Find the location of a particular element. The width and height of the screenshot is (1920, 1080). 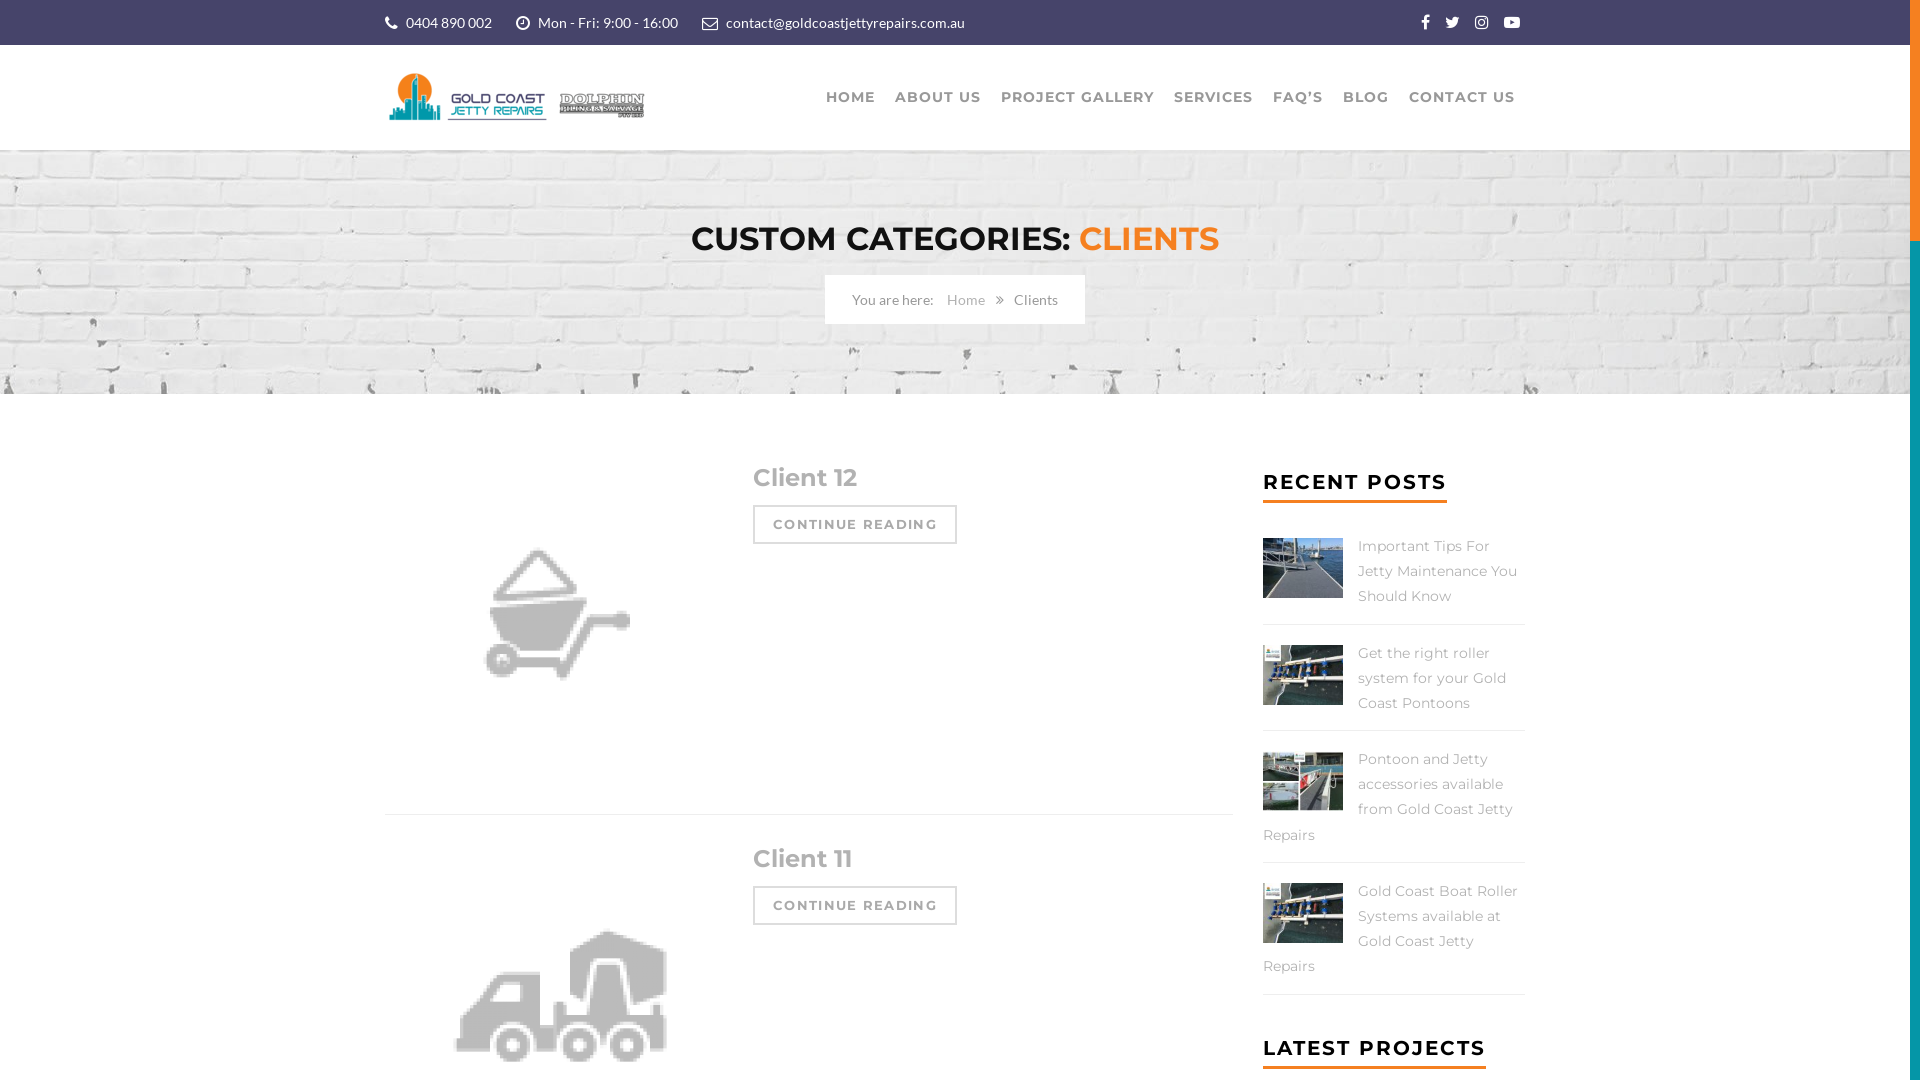

Client 12 is located at coordinates (805, 478).